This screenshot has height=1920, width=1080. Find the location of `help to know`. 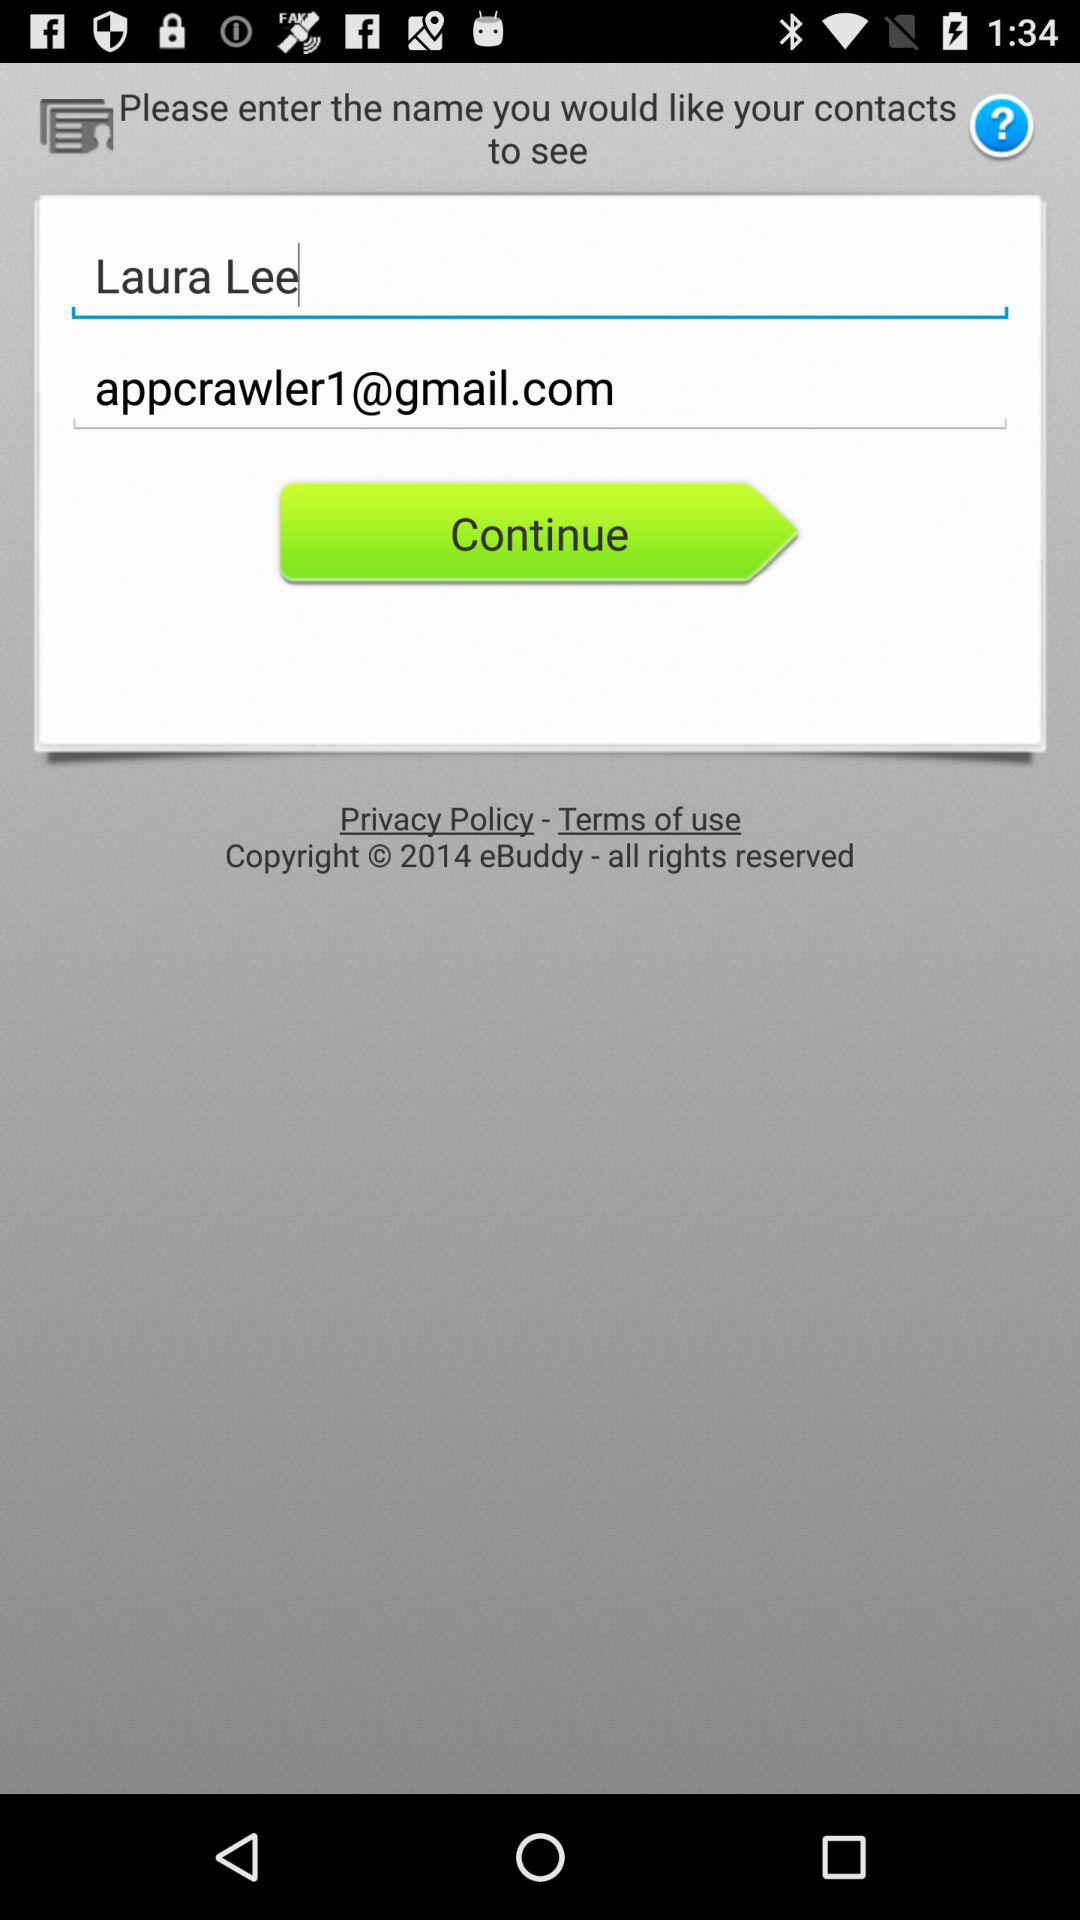

help to know is located at coordinates (1002, 128).